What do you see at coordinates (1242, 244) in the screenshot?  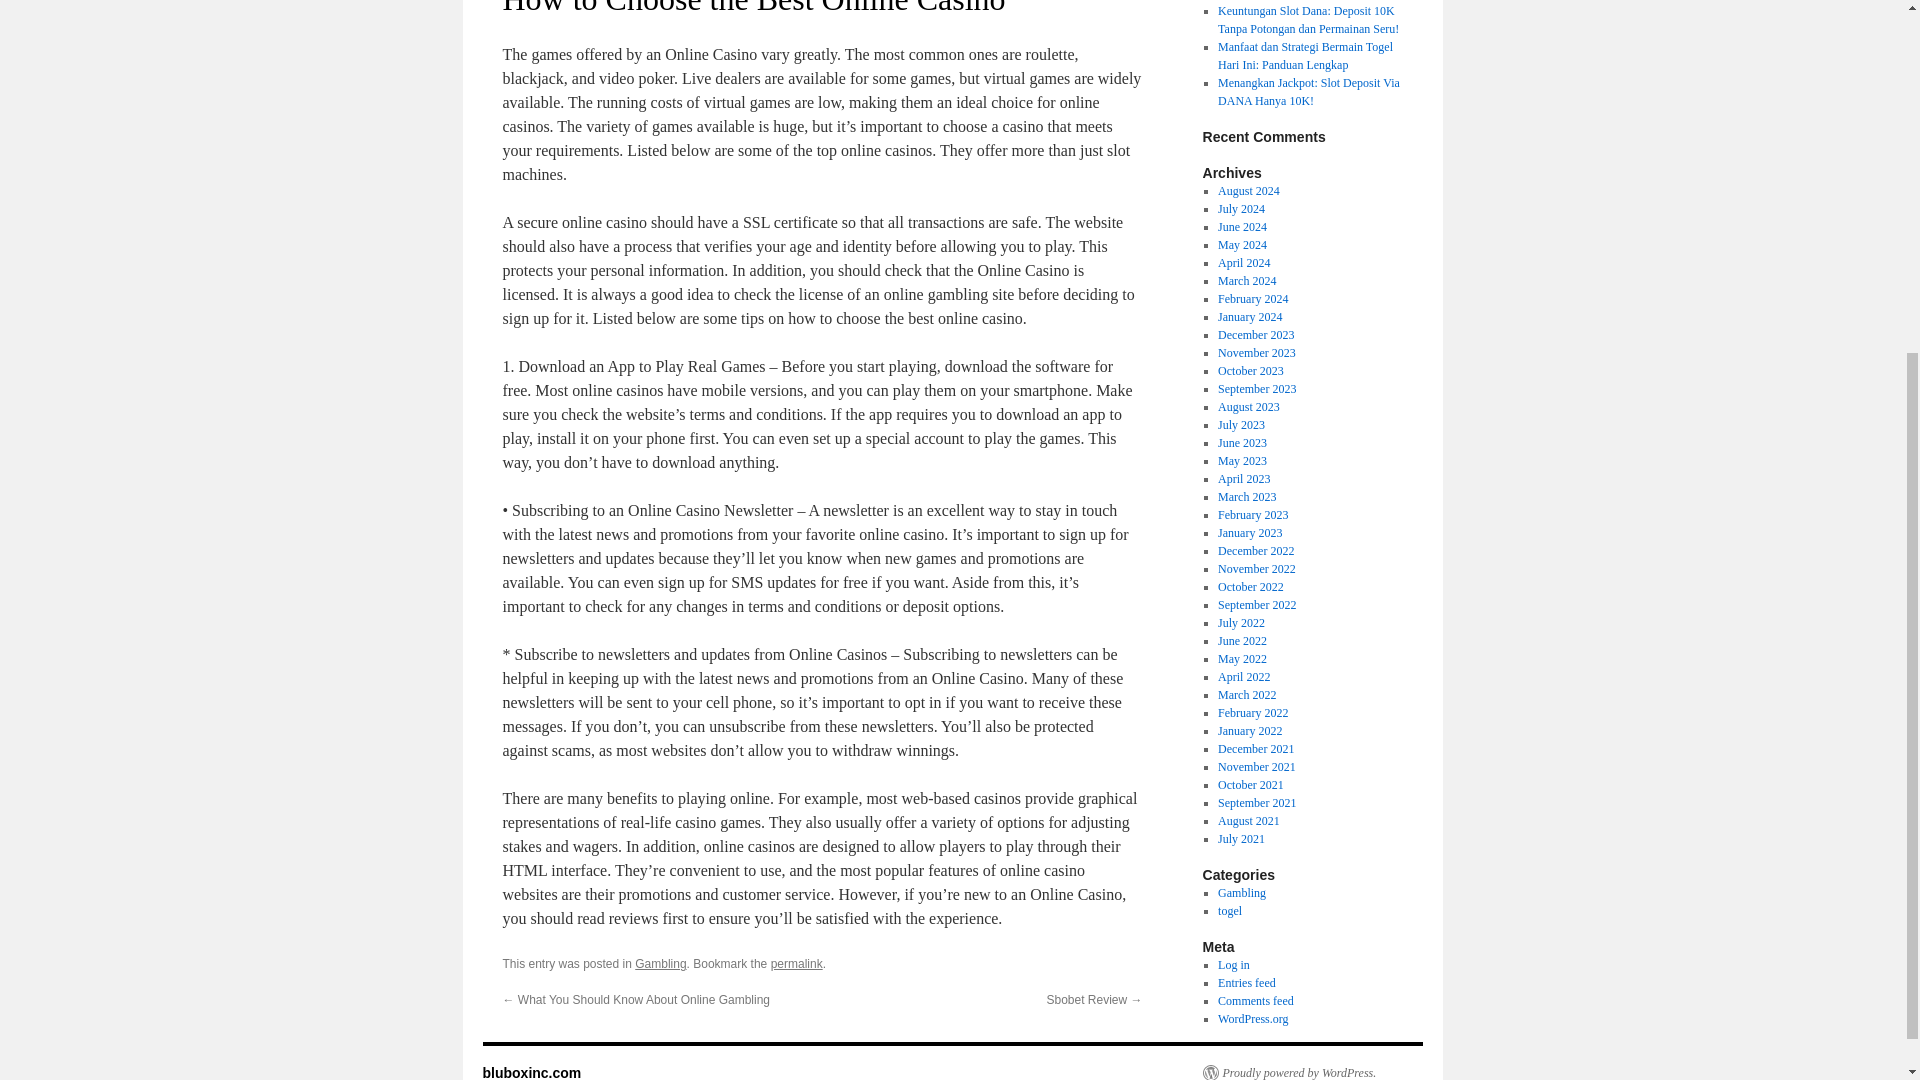 I see `May 2024` at bounding box center [1242, 244].